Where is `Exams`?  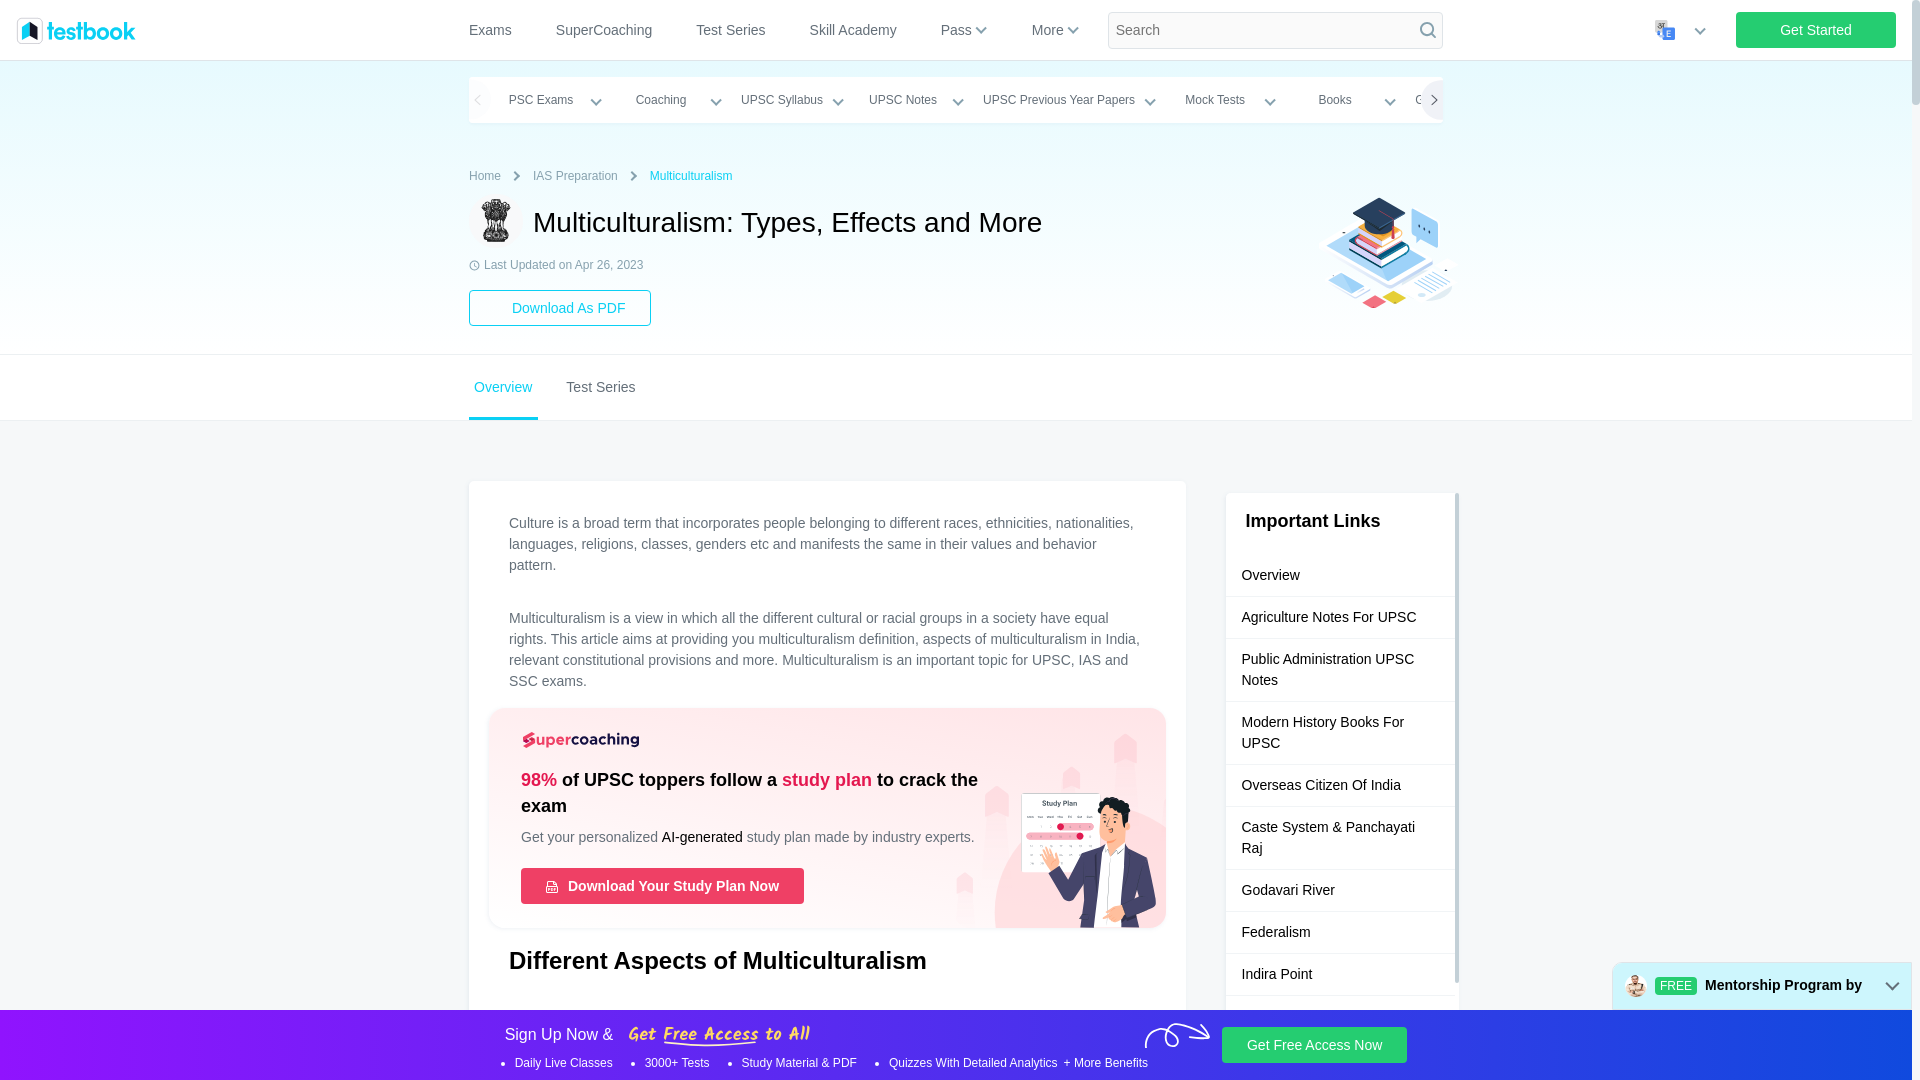
Exams is located at coordinates (498, 30).